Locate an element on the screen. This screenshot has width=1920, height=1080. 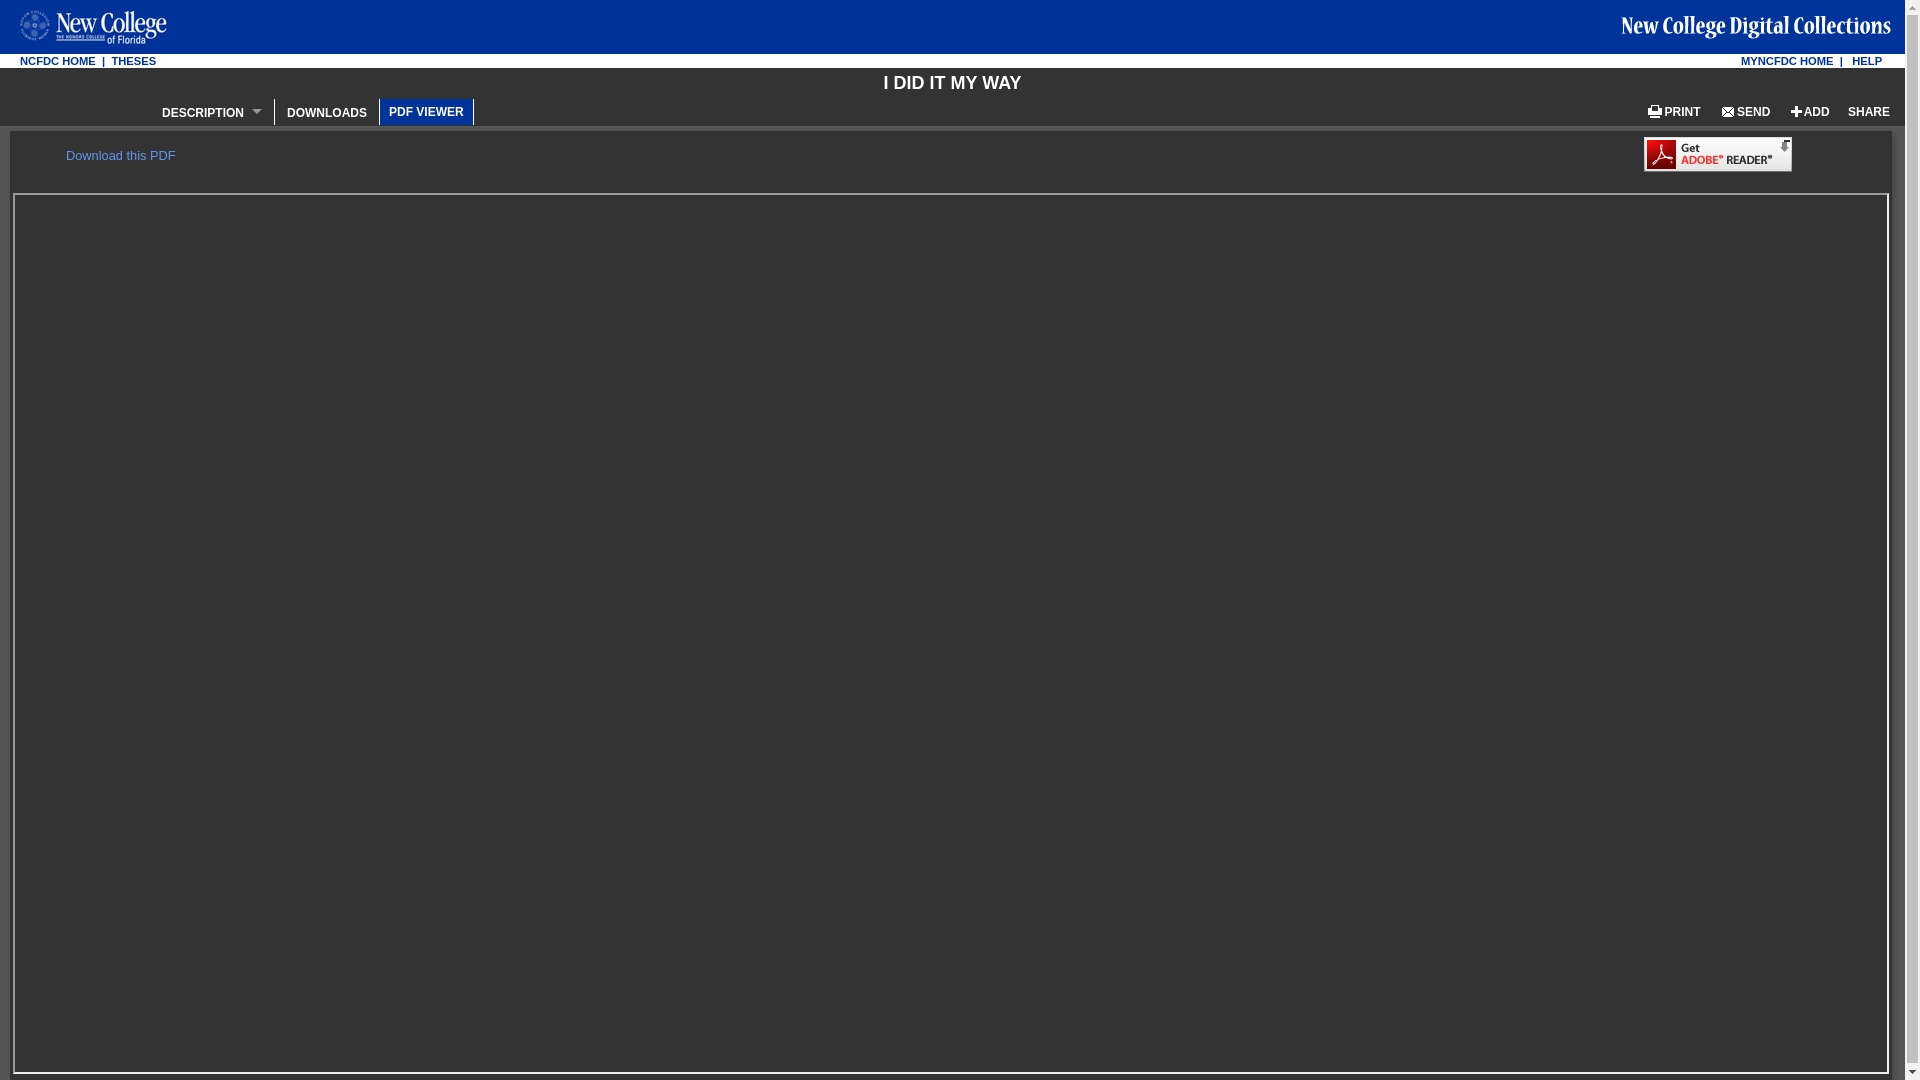
THESES is located at coordinates (133, 60).